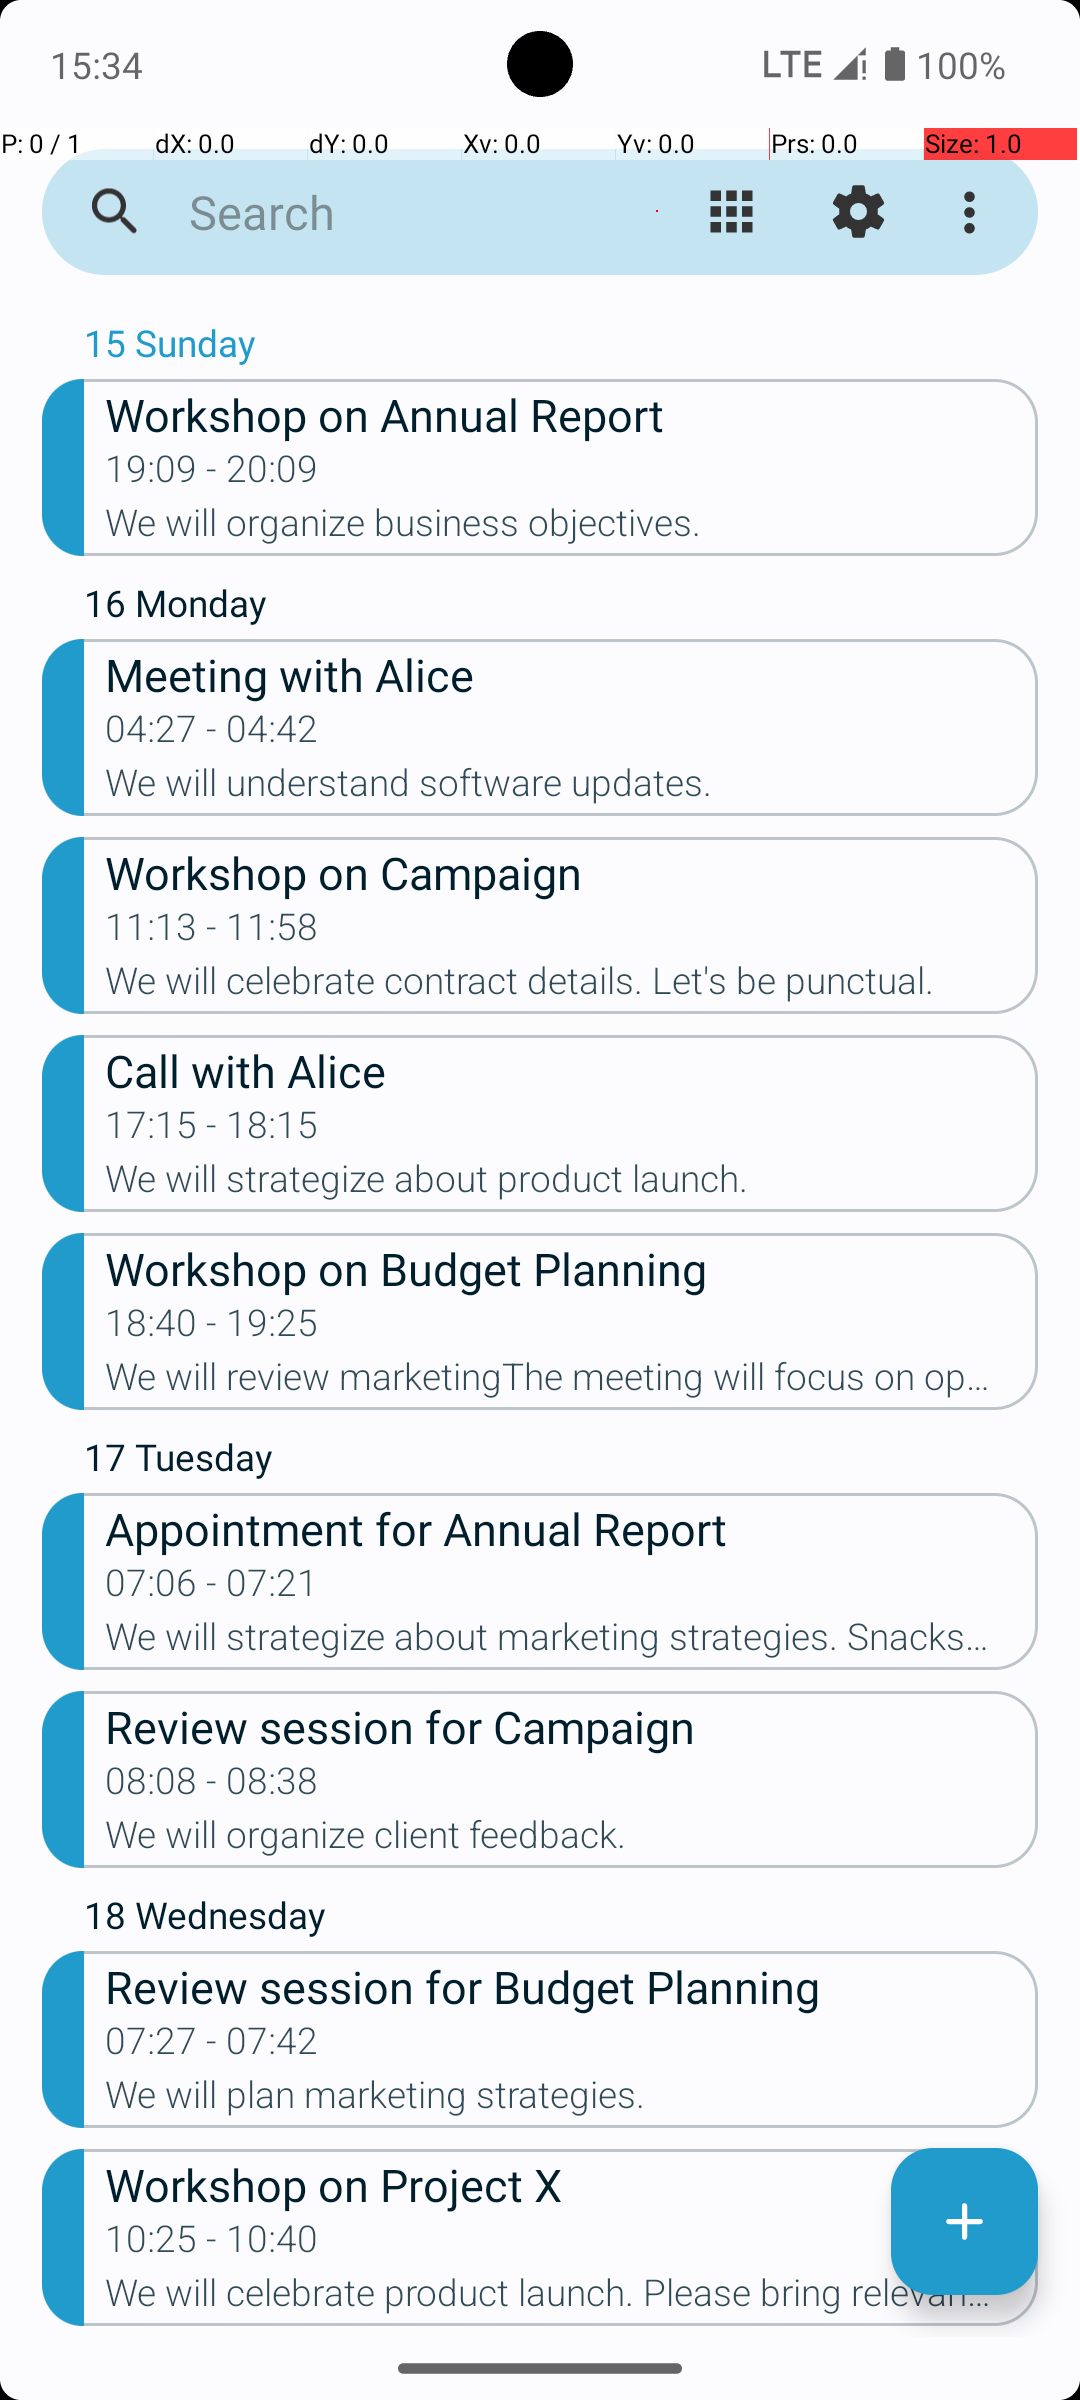 This screenshot has width=1080, height=2400. I want to click on We will organize business objectives., so click(572, 529).